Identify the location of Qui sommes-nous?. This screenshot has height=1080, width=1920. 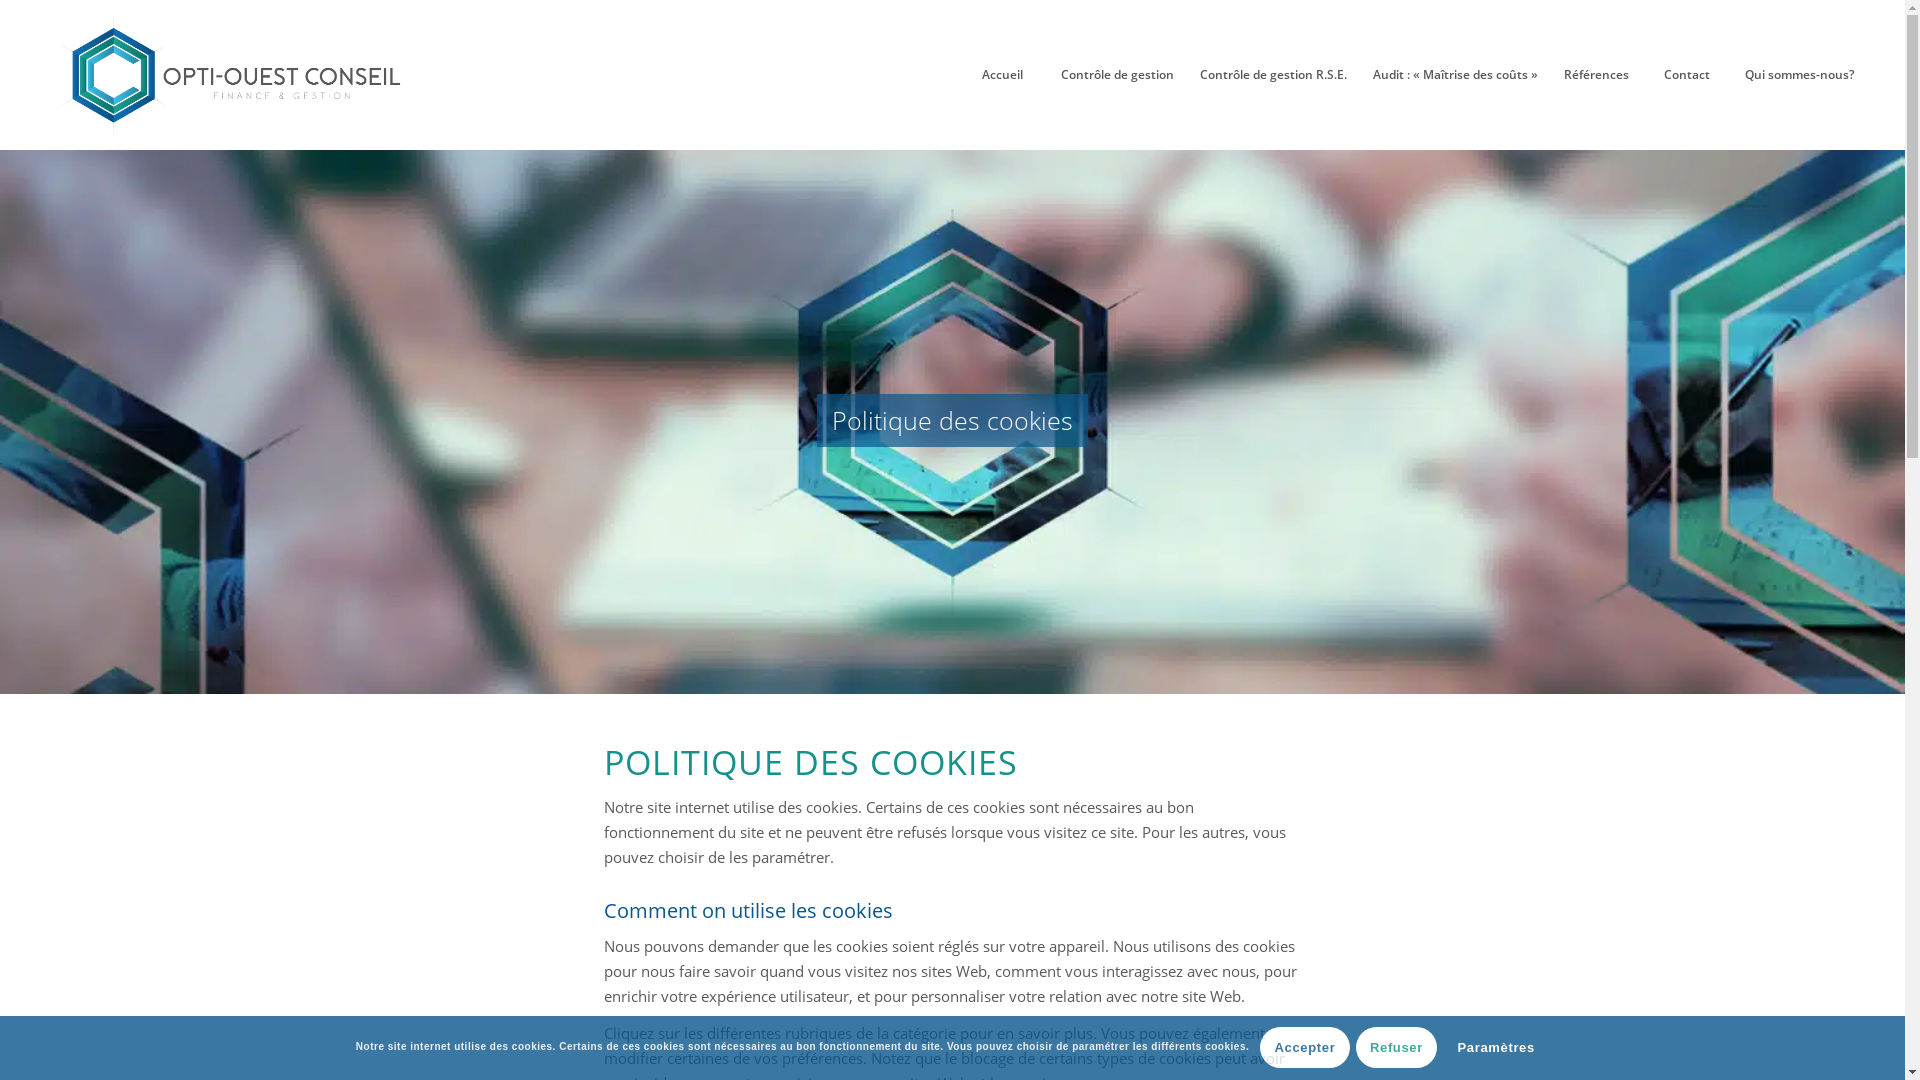
(1800, 75).